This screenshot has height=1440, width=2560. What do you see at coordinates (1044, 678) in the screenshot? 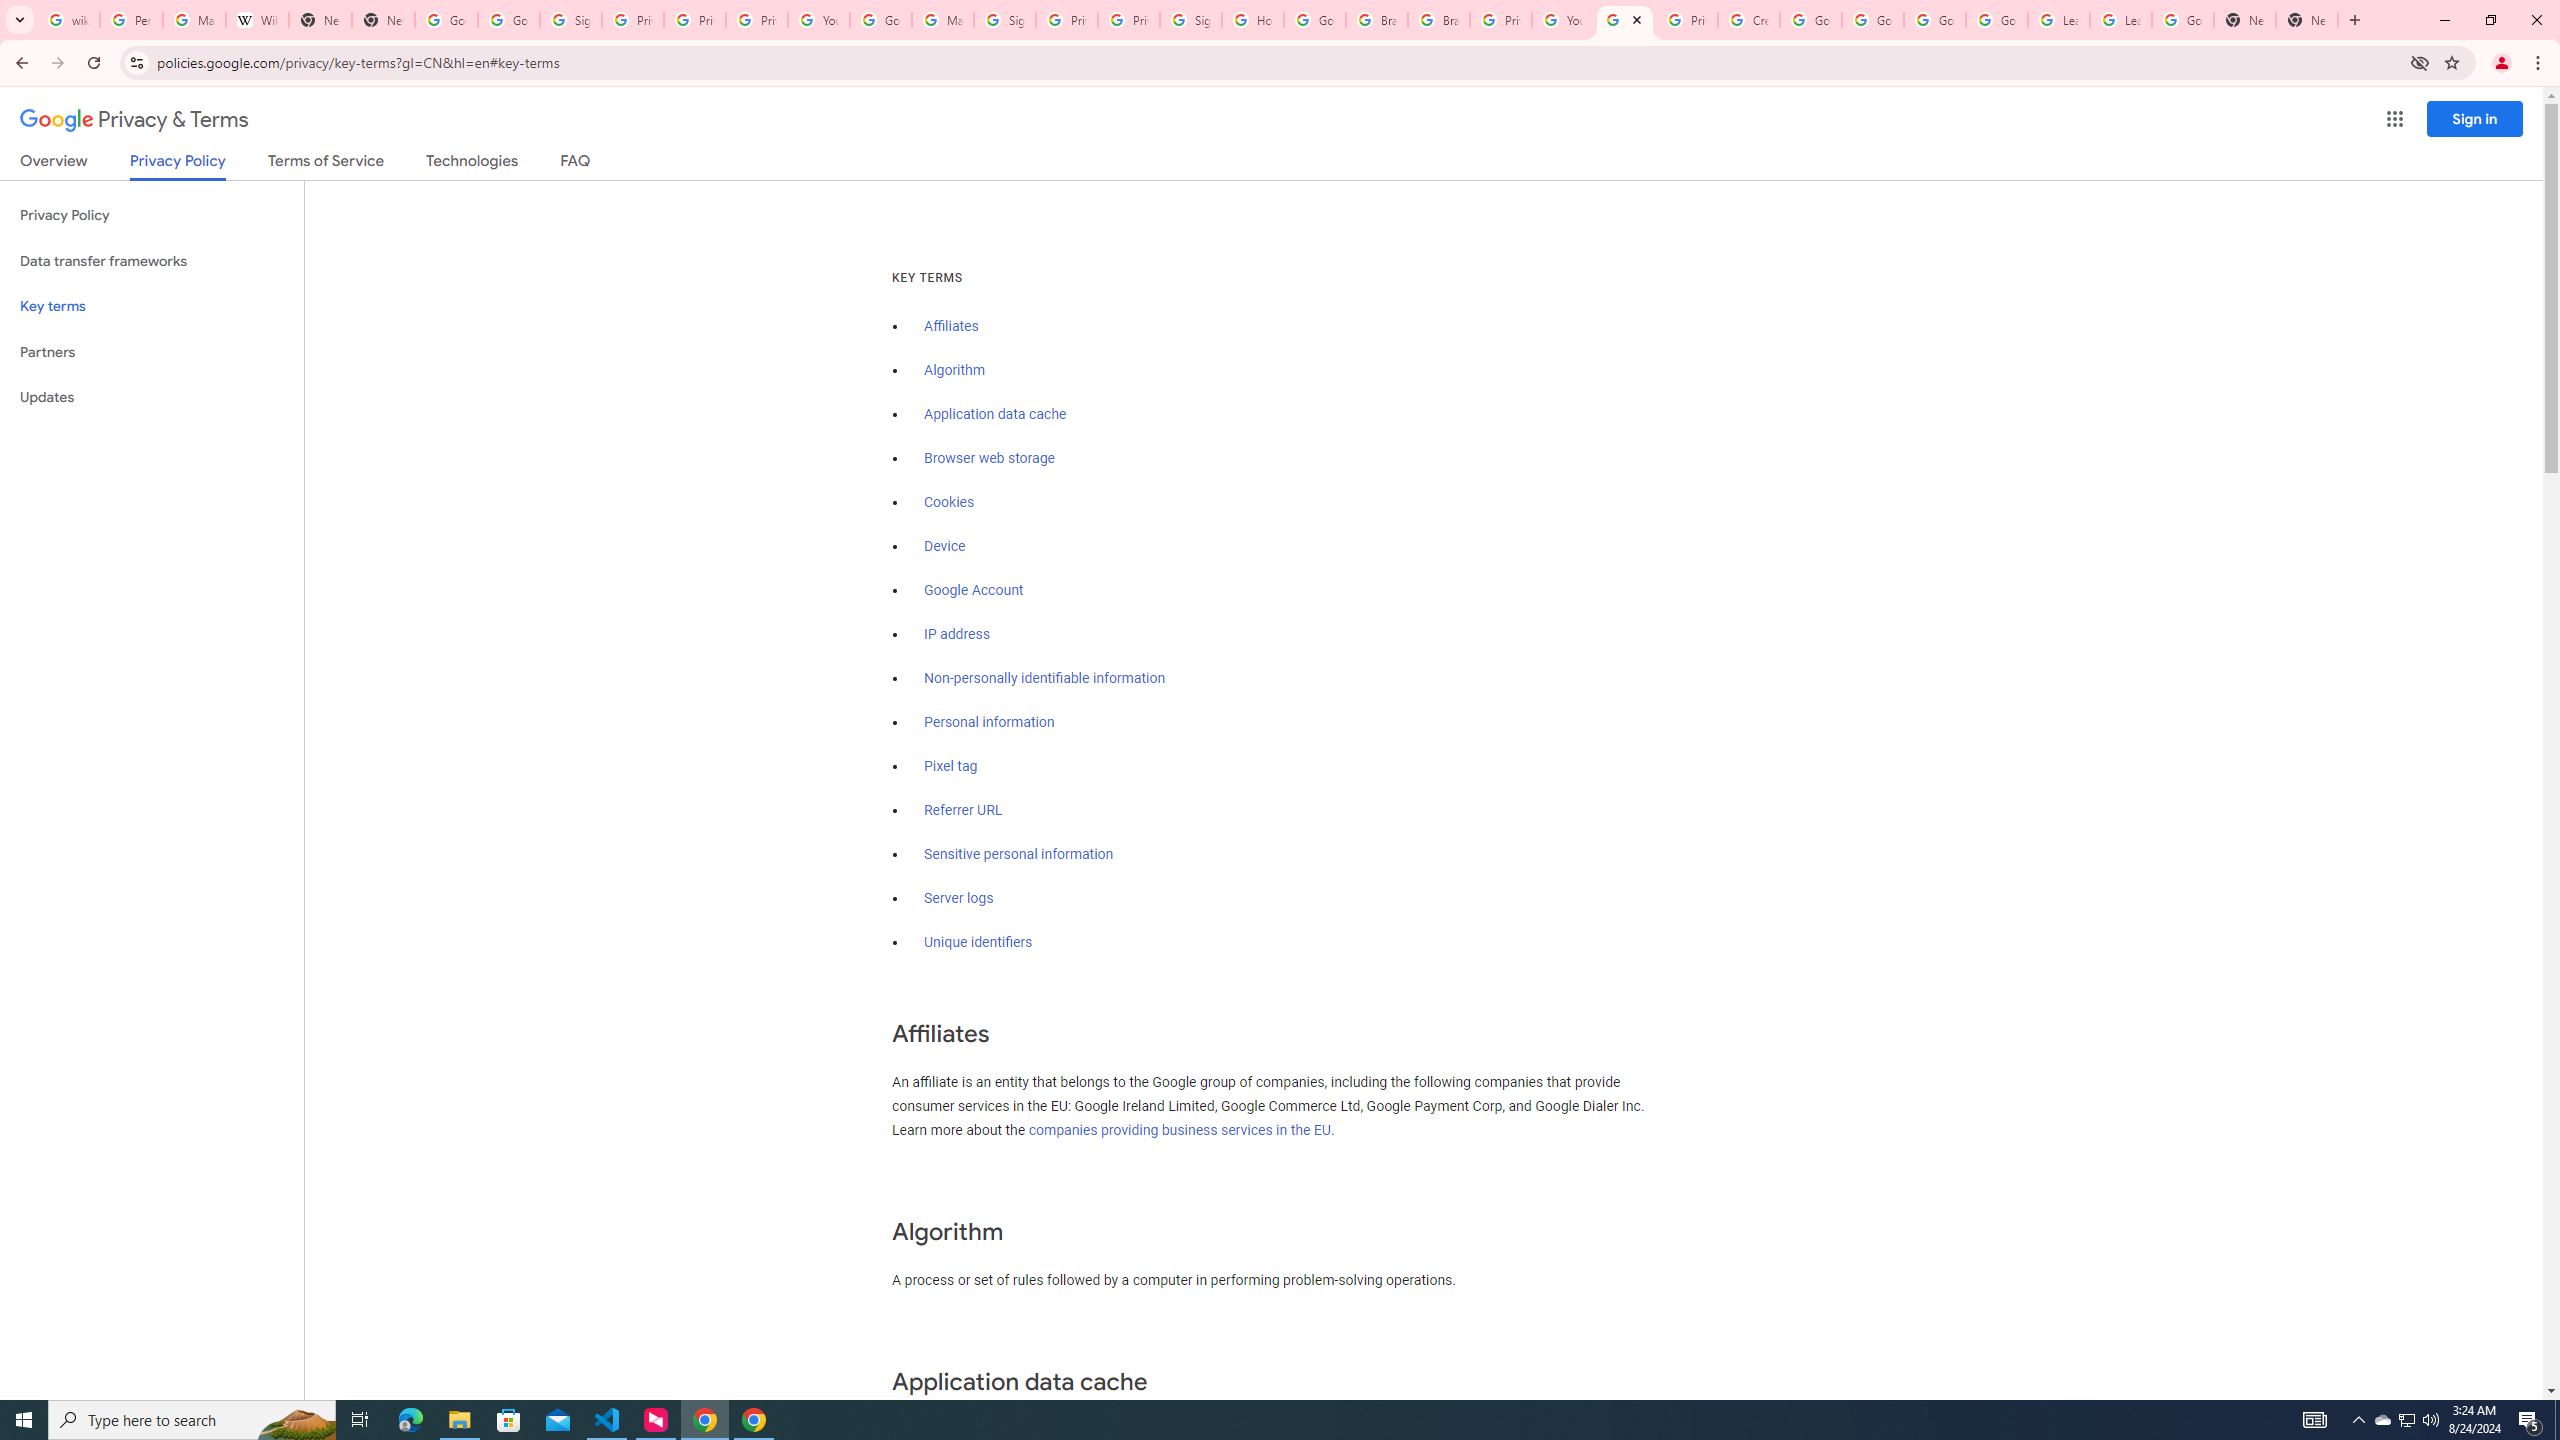
I see `Non-personally identifiable information` at bounding box center [1044, 678].